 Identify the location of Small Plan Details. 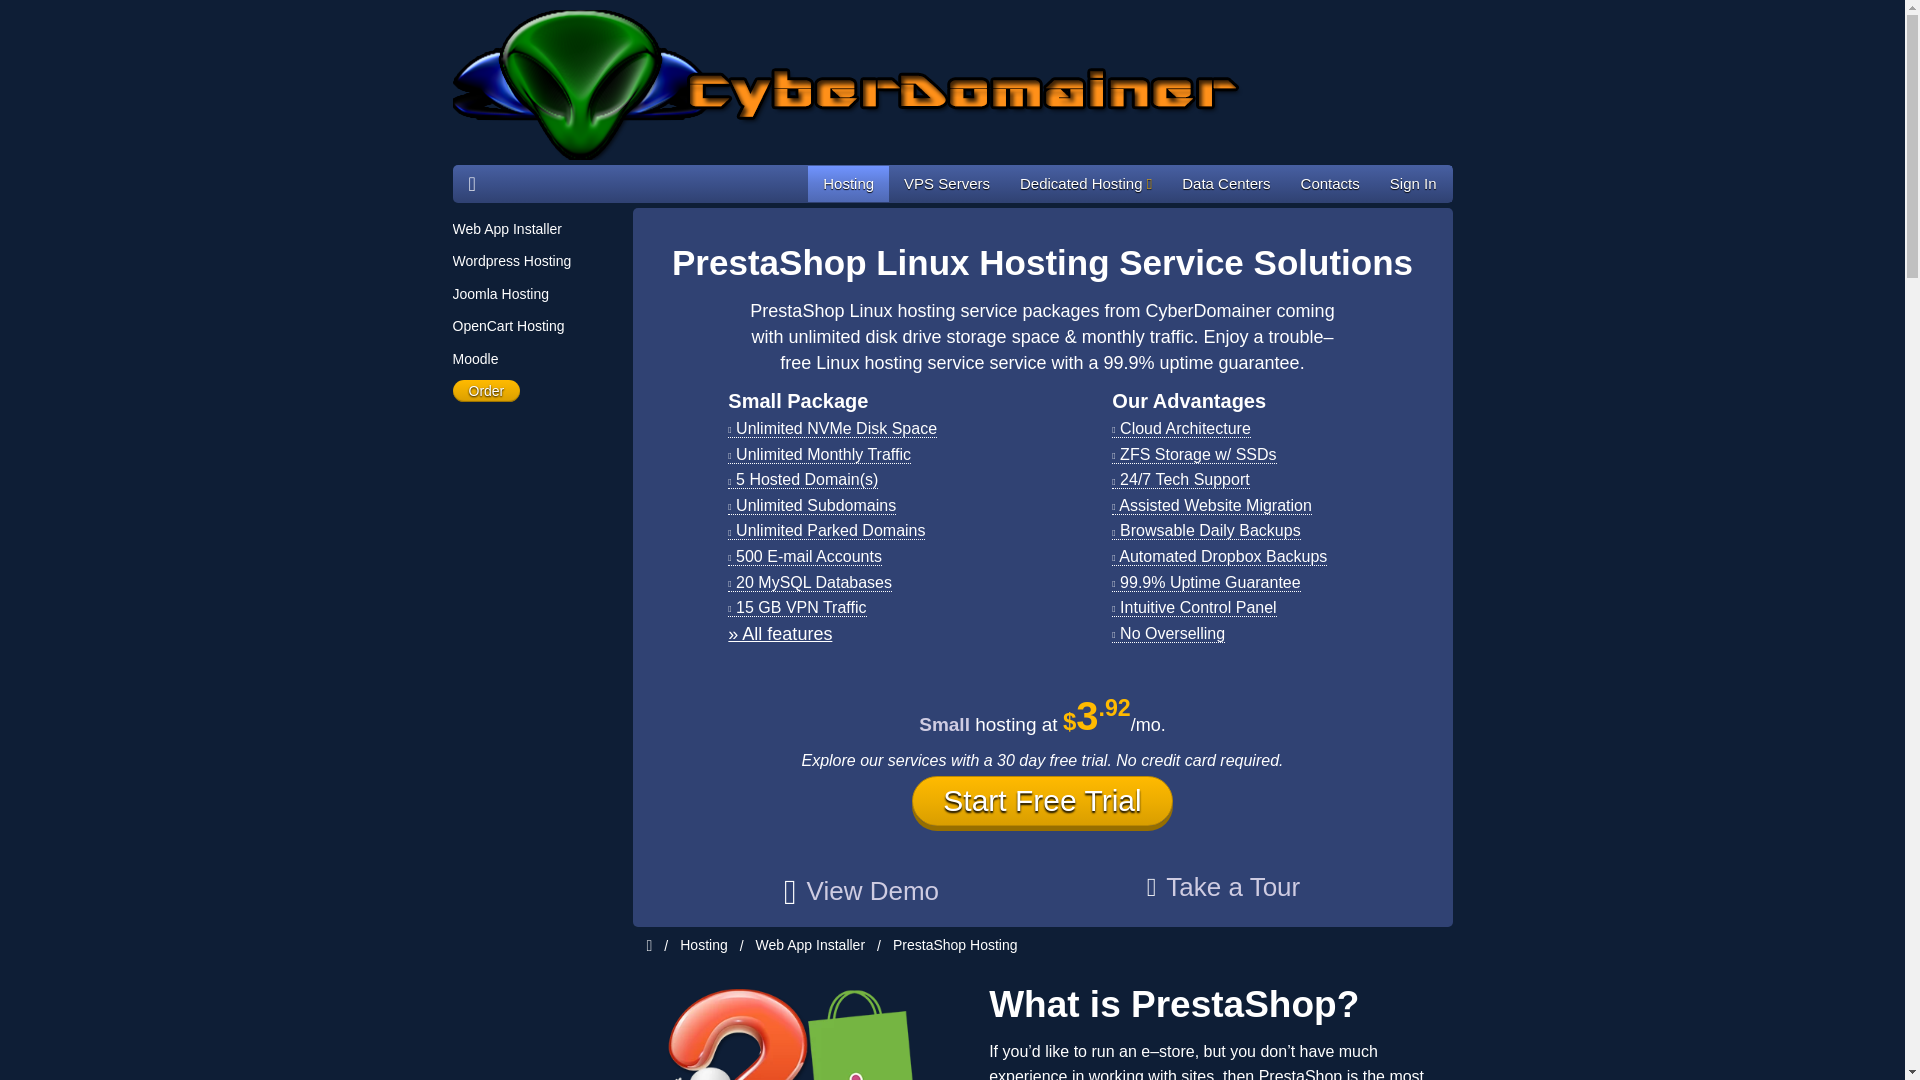
(779, 634).